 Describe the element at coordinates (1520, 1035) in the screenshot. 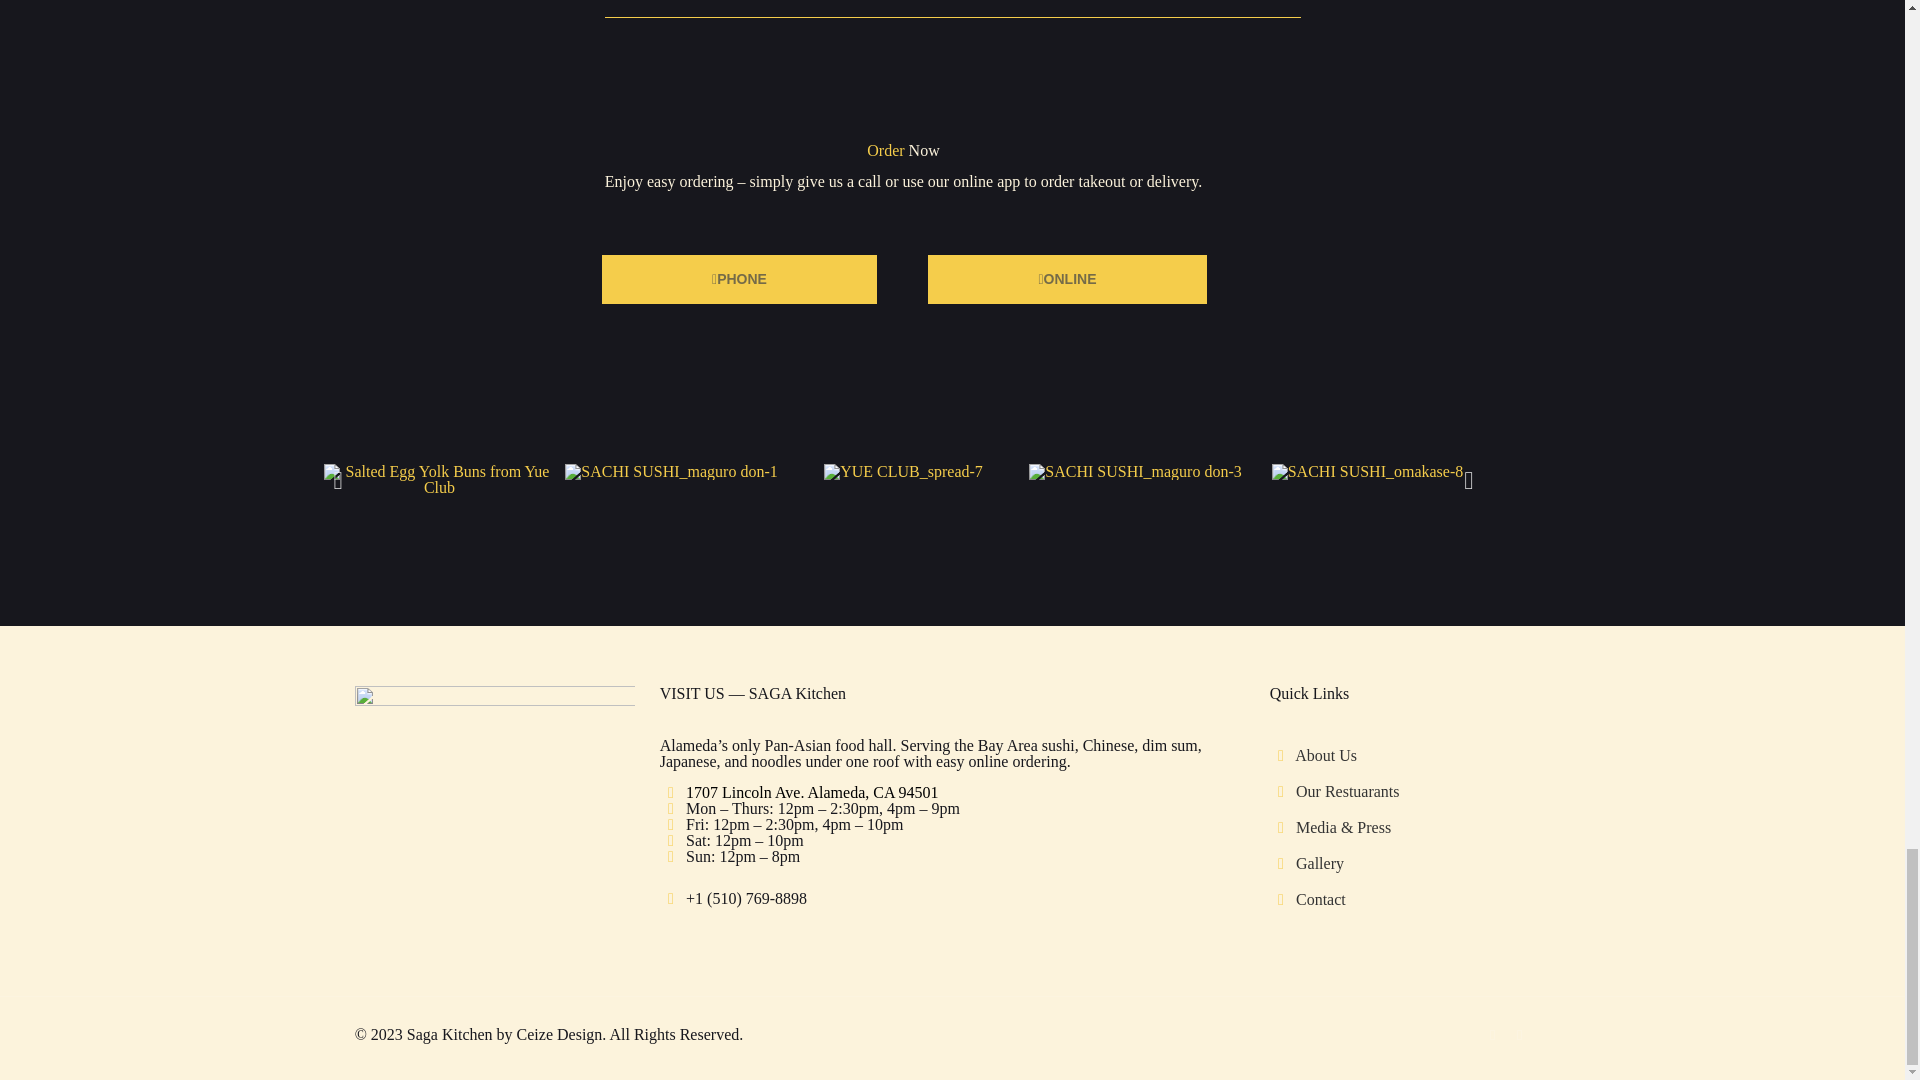

I see `Instagram` at that location.